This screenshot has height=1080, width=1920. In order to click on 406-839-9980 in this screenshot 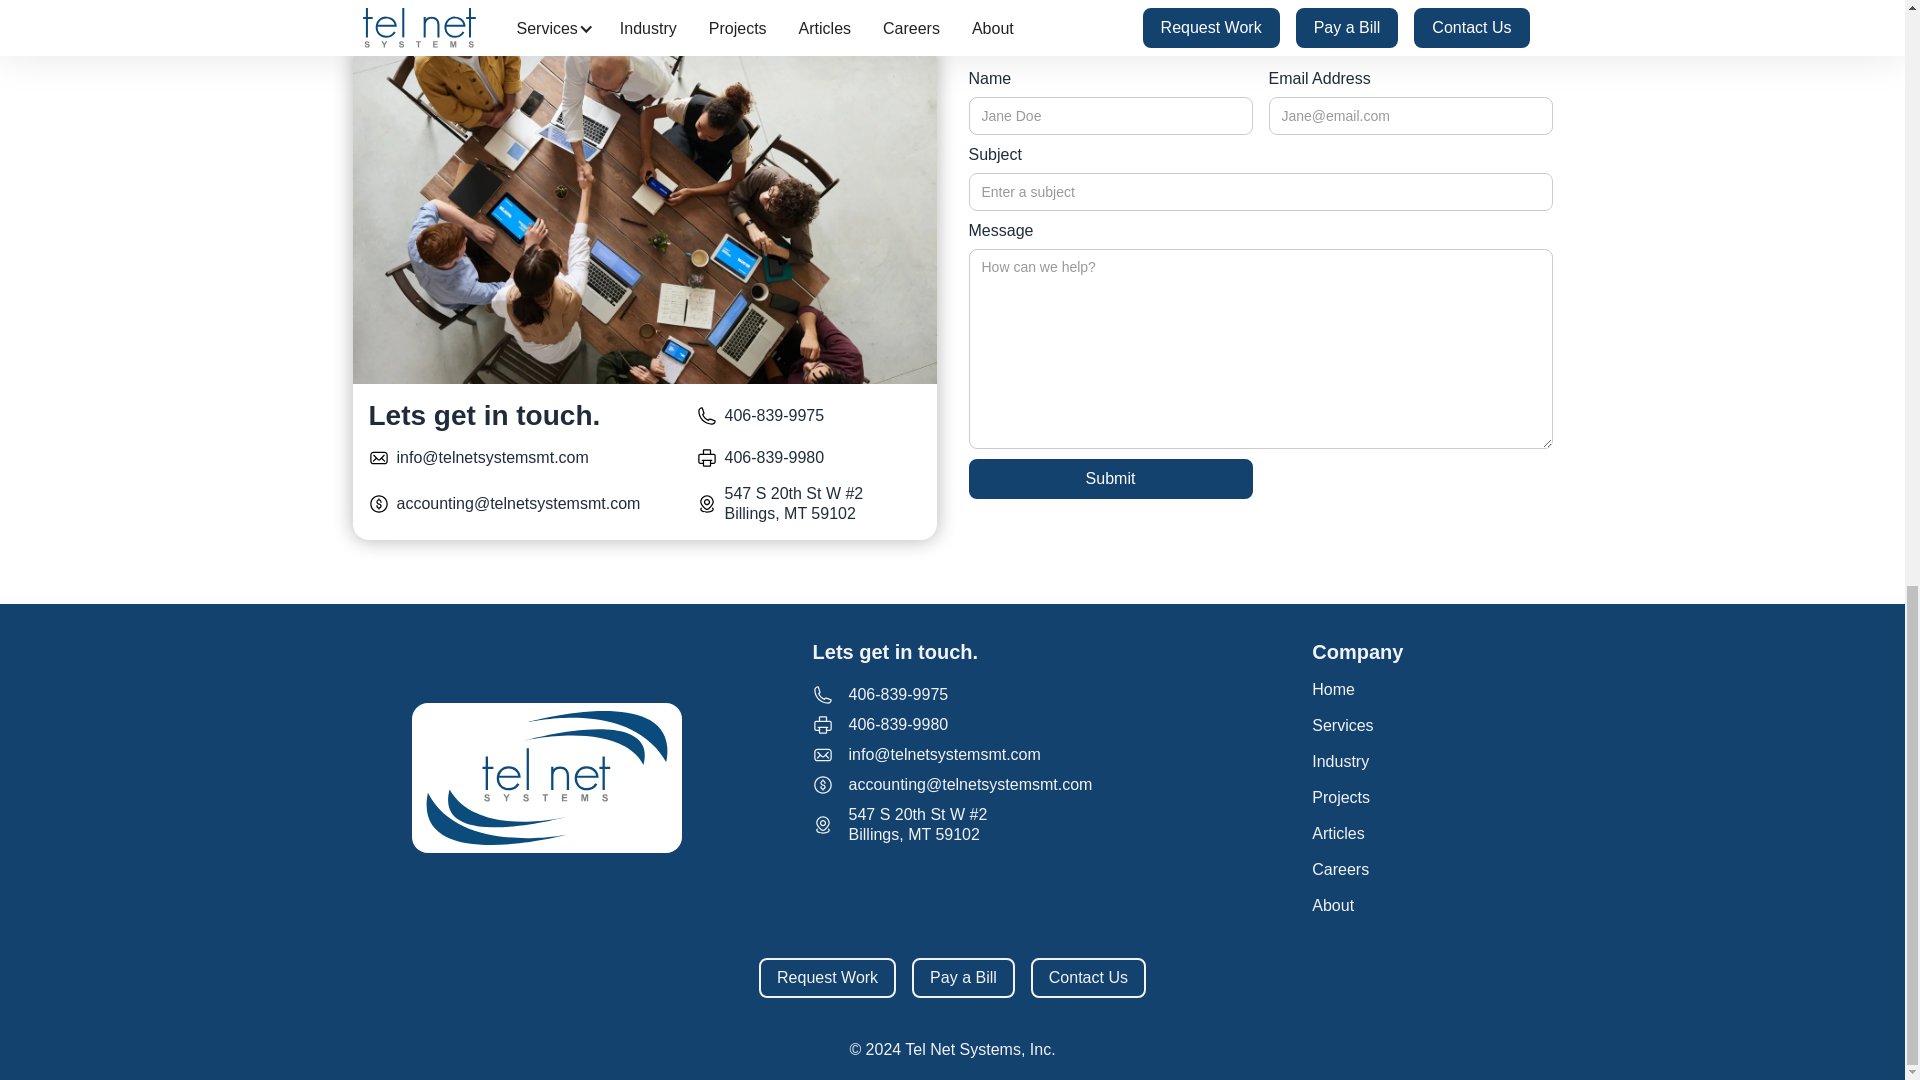, I will do `click(898, 724)`.